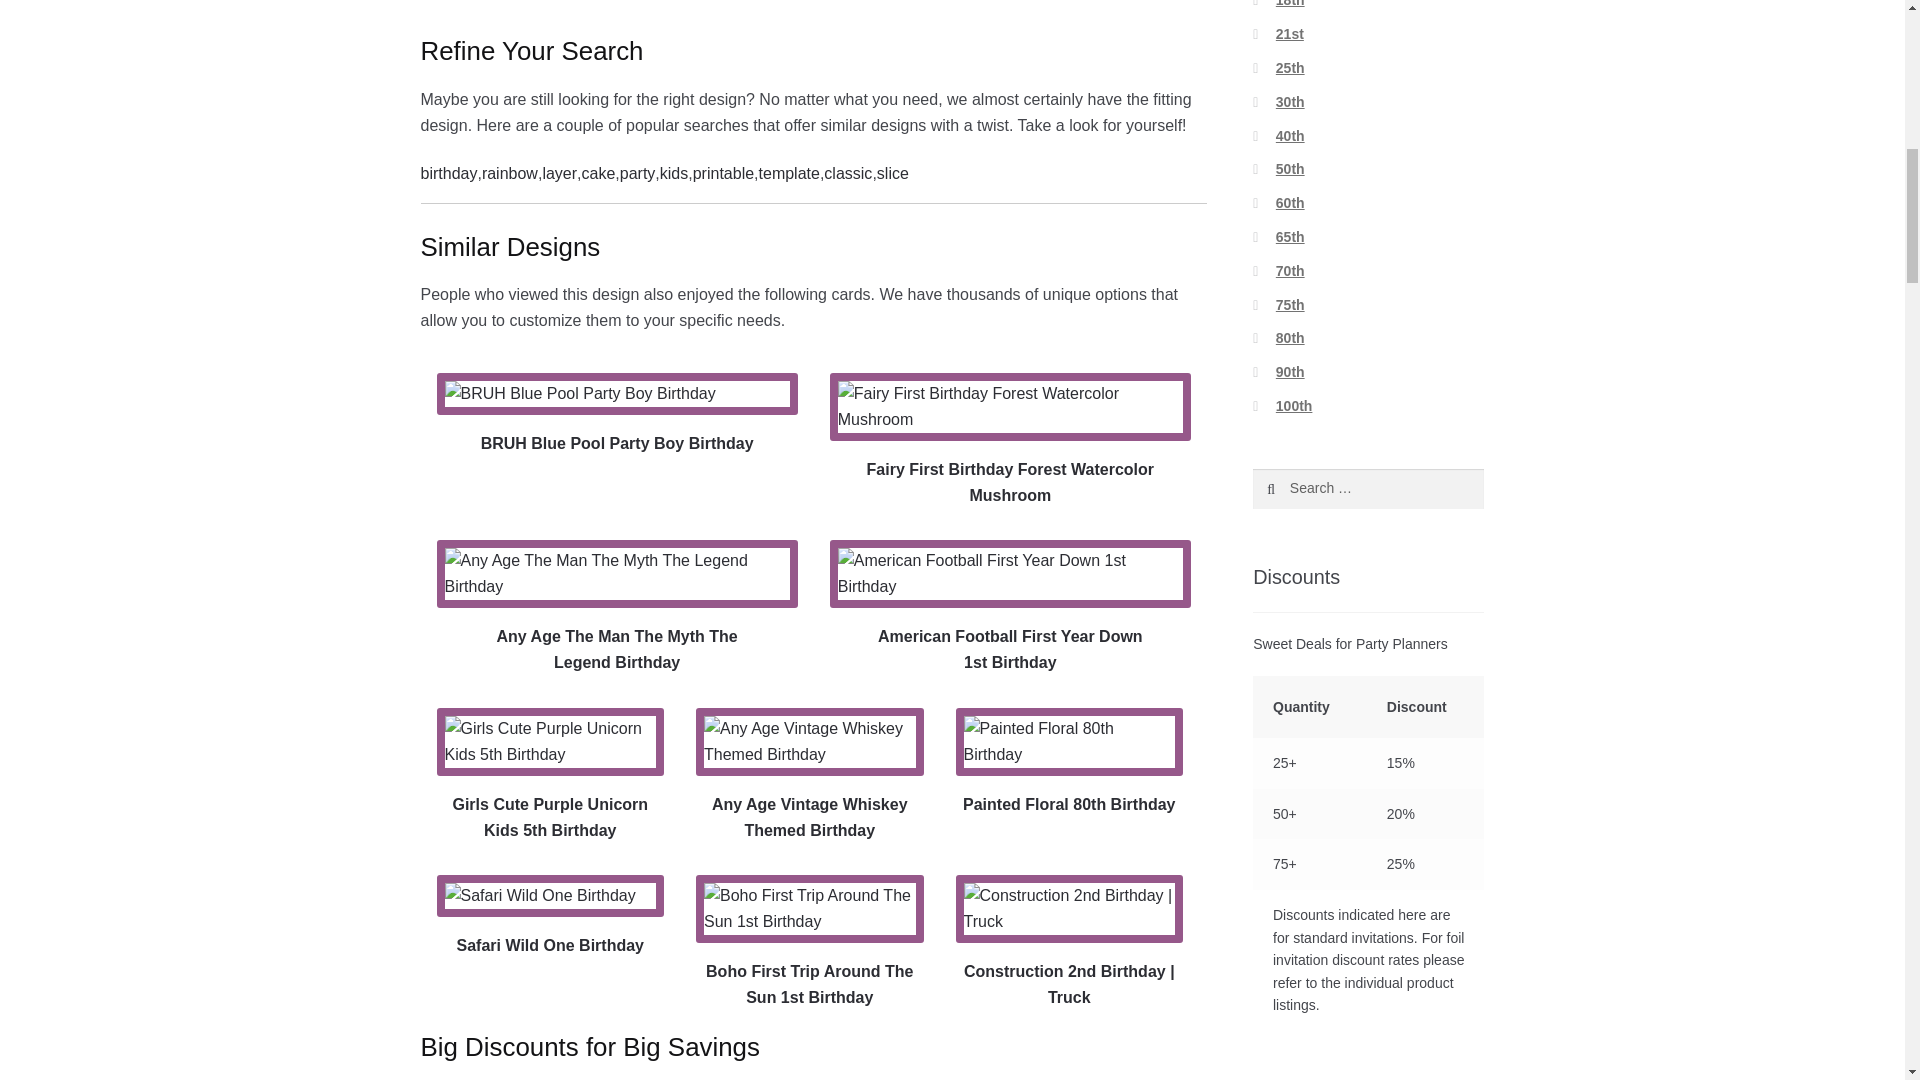 The height and width of the screenshot is (1080, 1920). What do you see at coordinates (550, 916) in the screenshot?
I see `Safari Wild One Birthday` at bounding box center [550, 916].